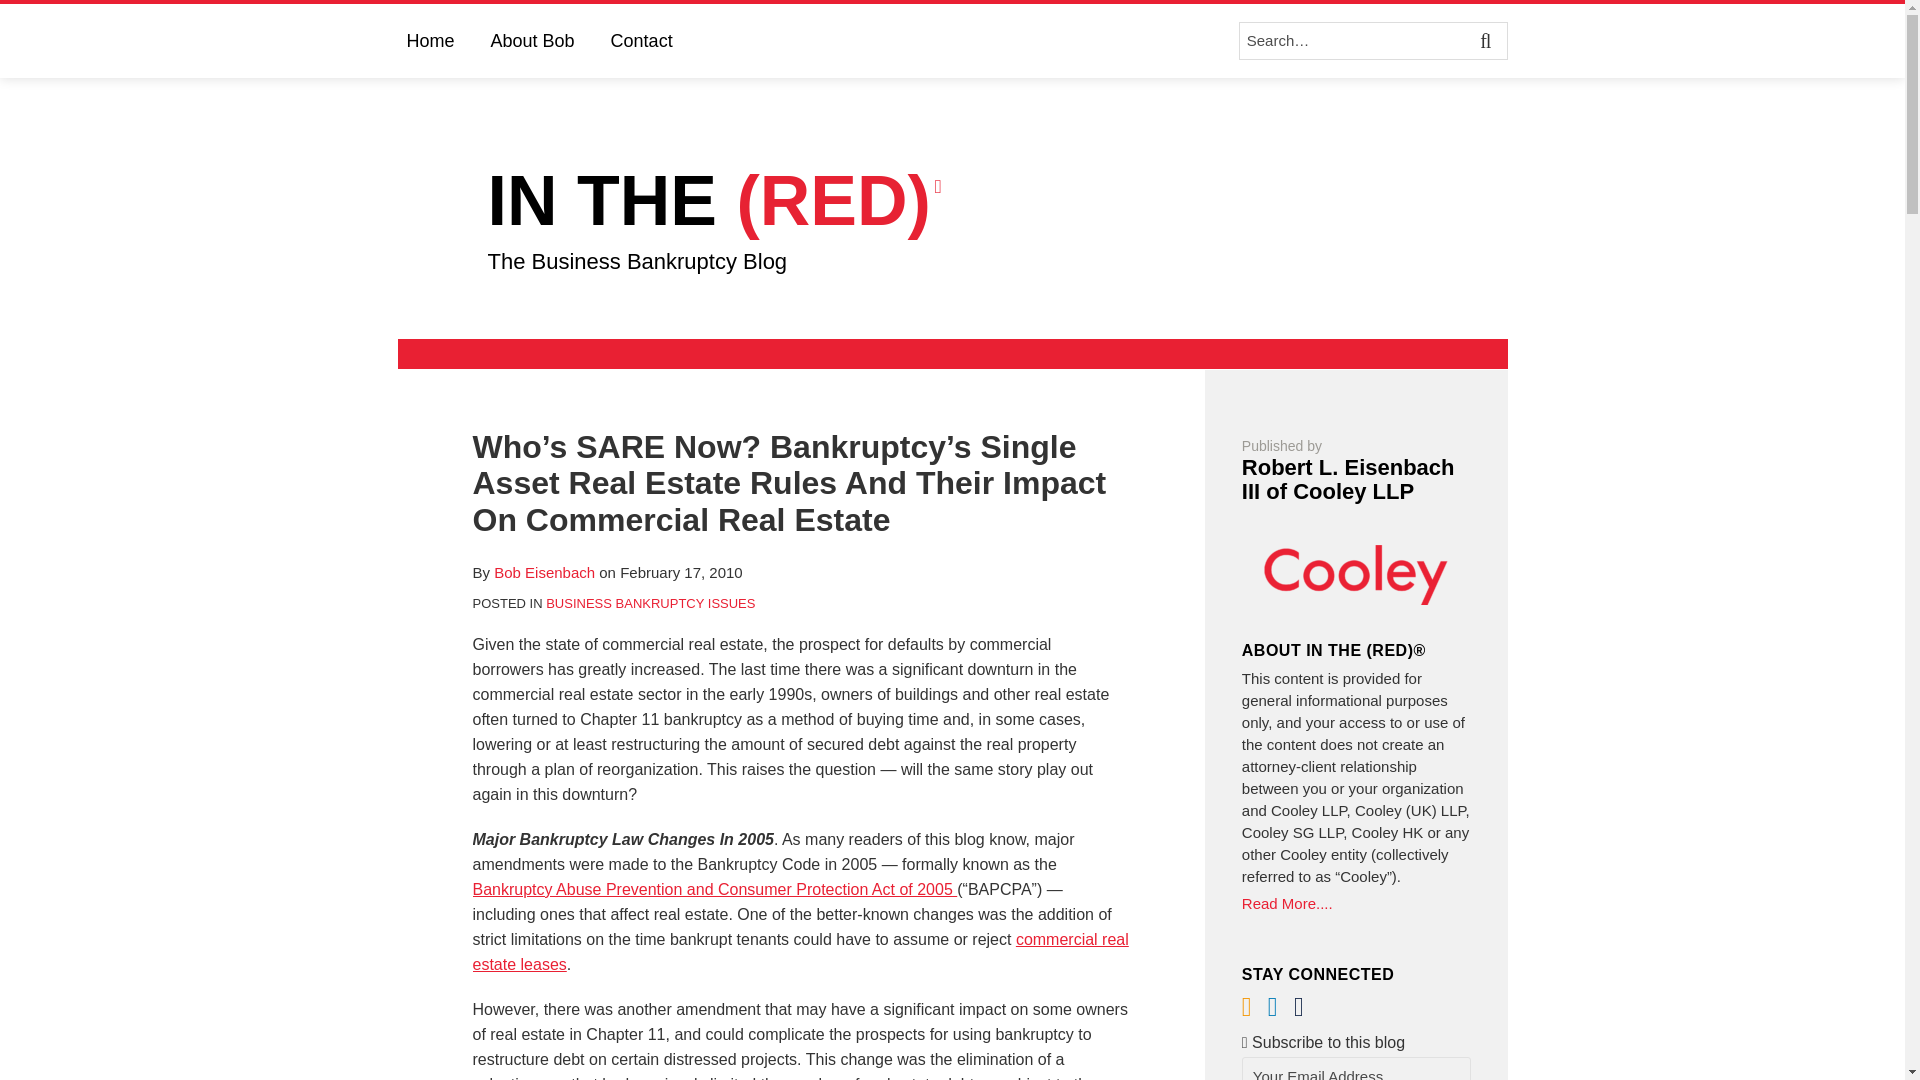 The height and width of the screenshot is (1080, 1920). What do you see at coordinates (650, 604) in the screenshot?
I see `BUSINESS BANKRUPTCY ISSUES` at bounding box center [650, 604].